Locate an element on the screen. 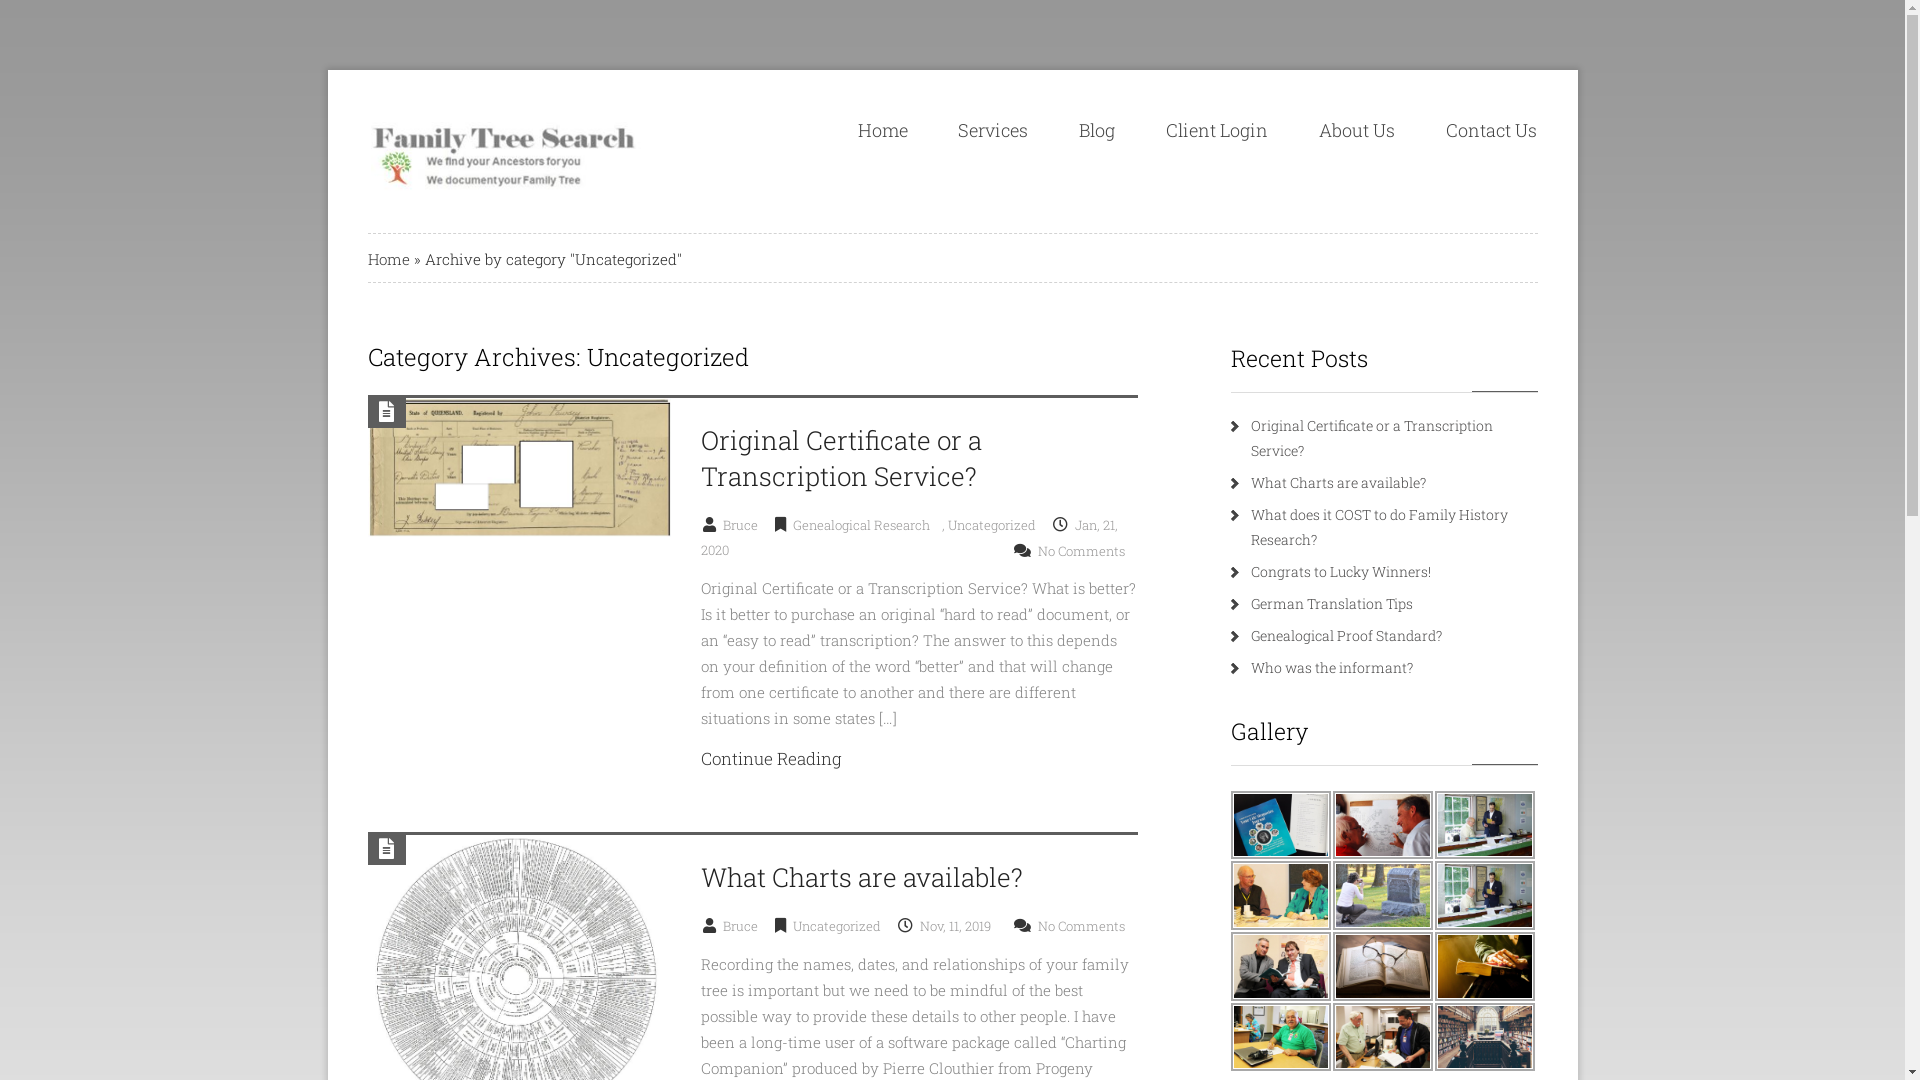  Bruce is located at coordinates (746, 926).